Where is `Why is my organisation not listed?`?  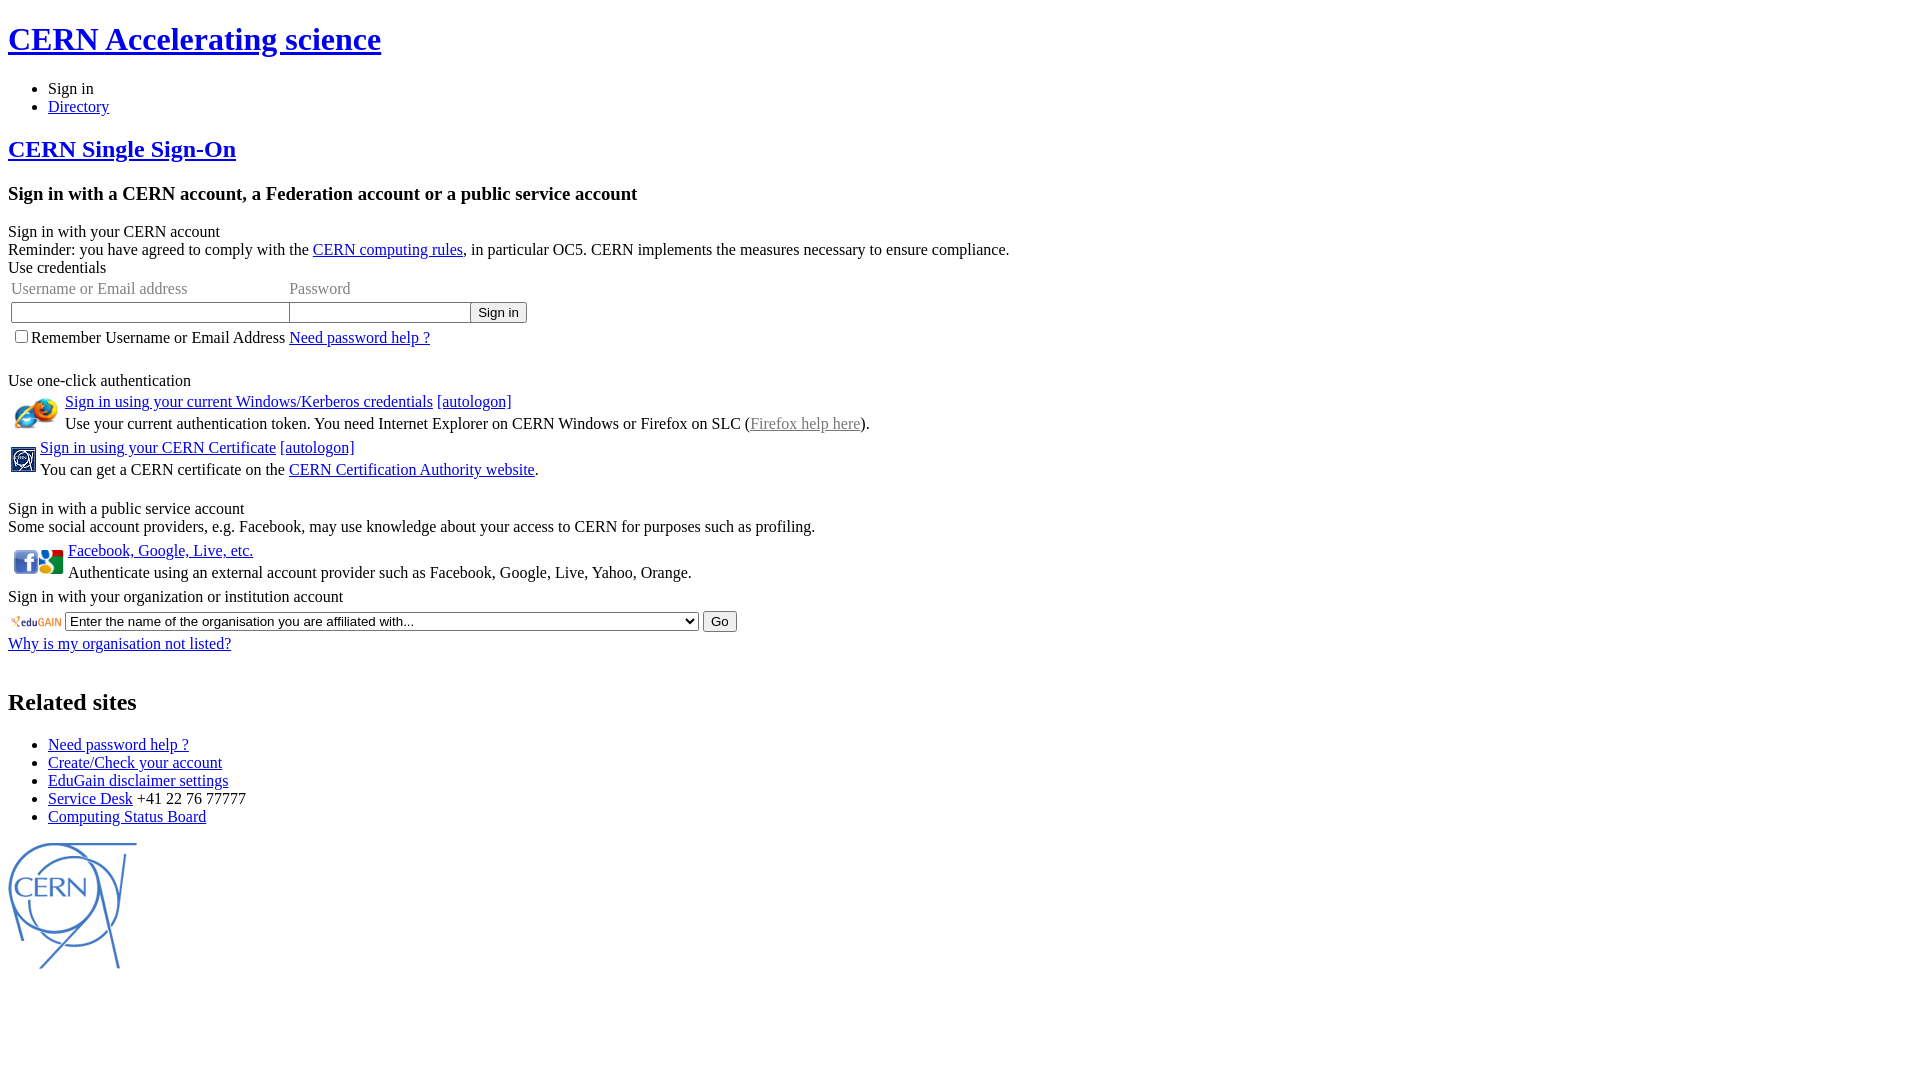 Why is my organisation not listed? is located at coordinates (120, 643).